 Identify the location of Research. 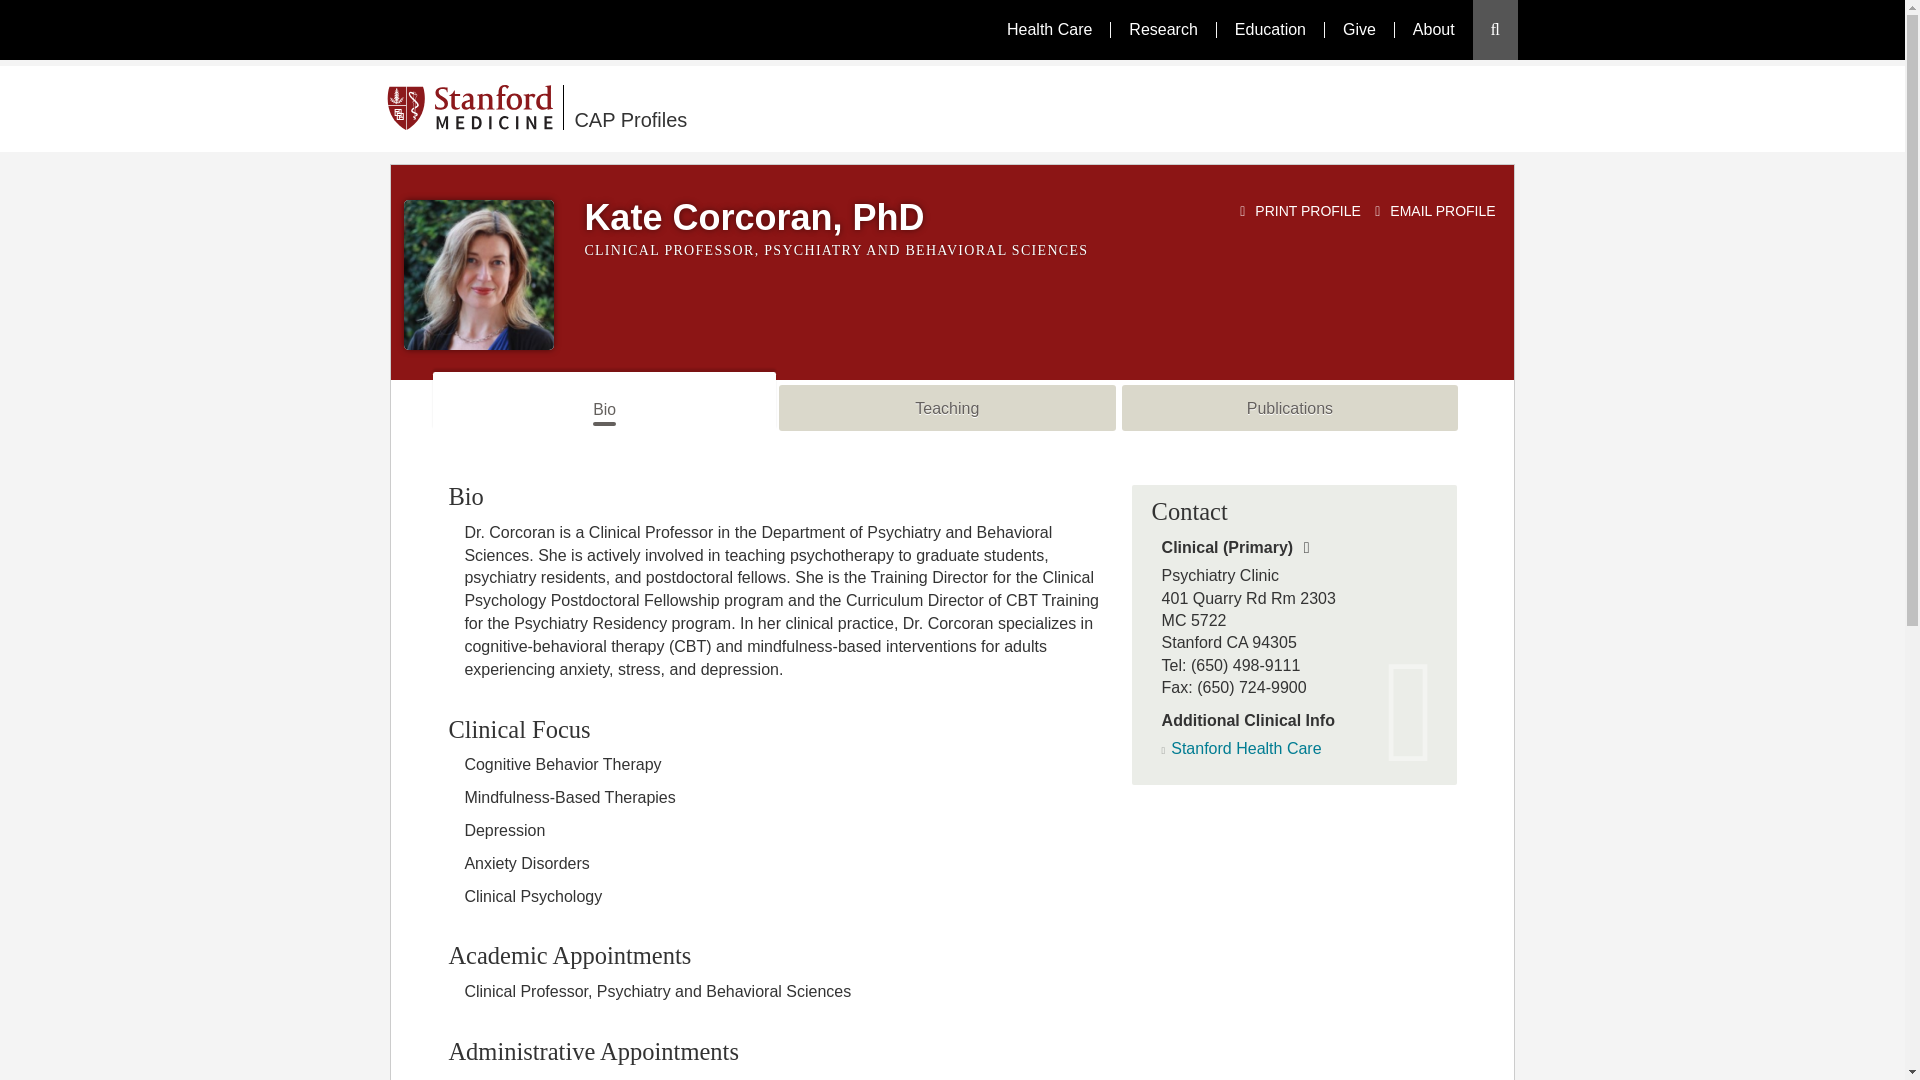
(1162, 29).